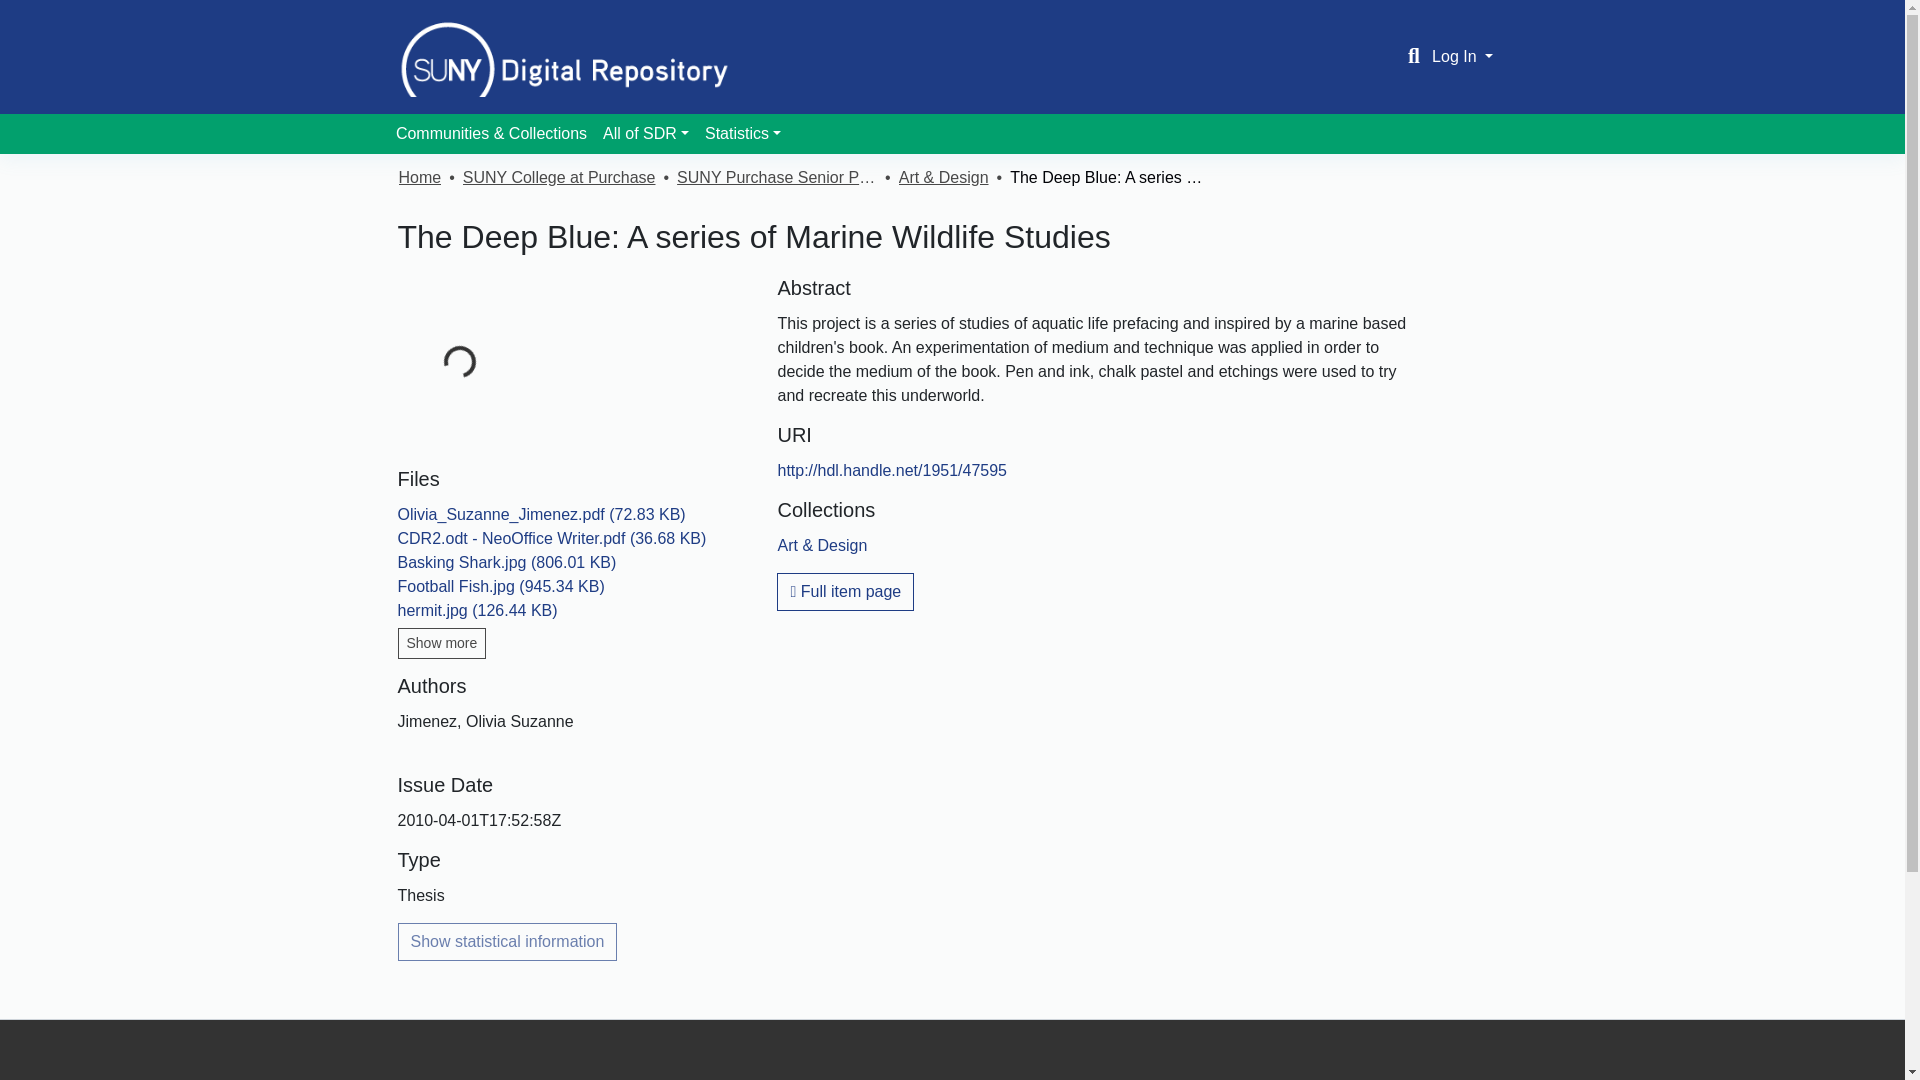 This screenshot has height=1080, width=1920. What do you see at coordinates (1414, 57) in the screenshot?
I see `Search` at bounding box center [1414, 57].